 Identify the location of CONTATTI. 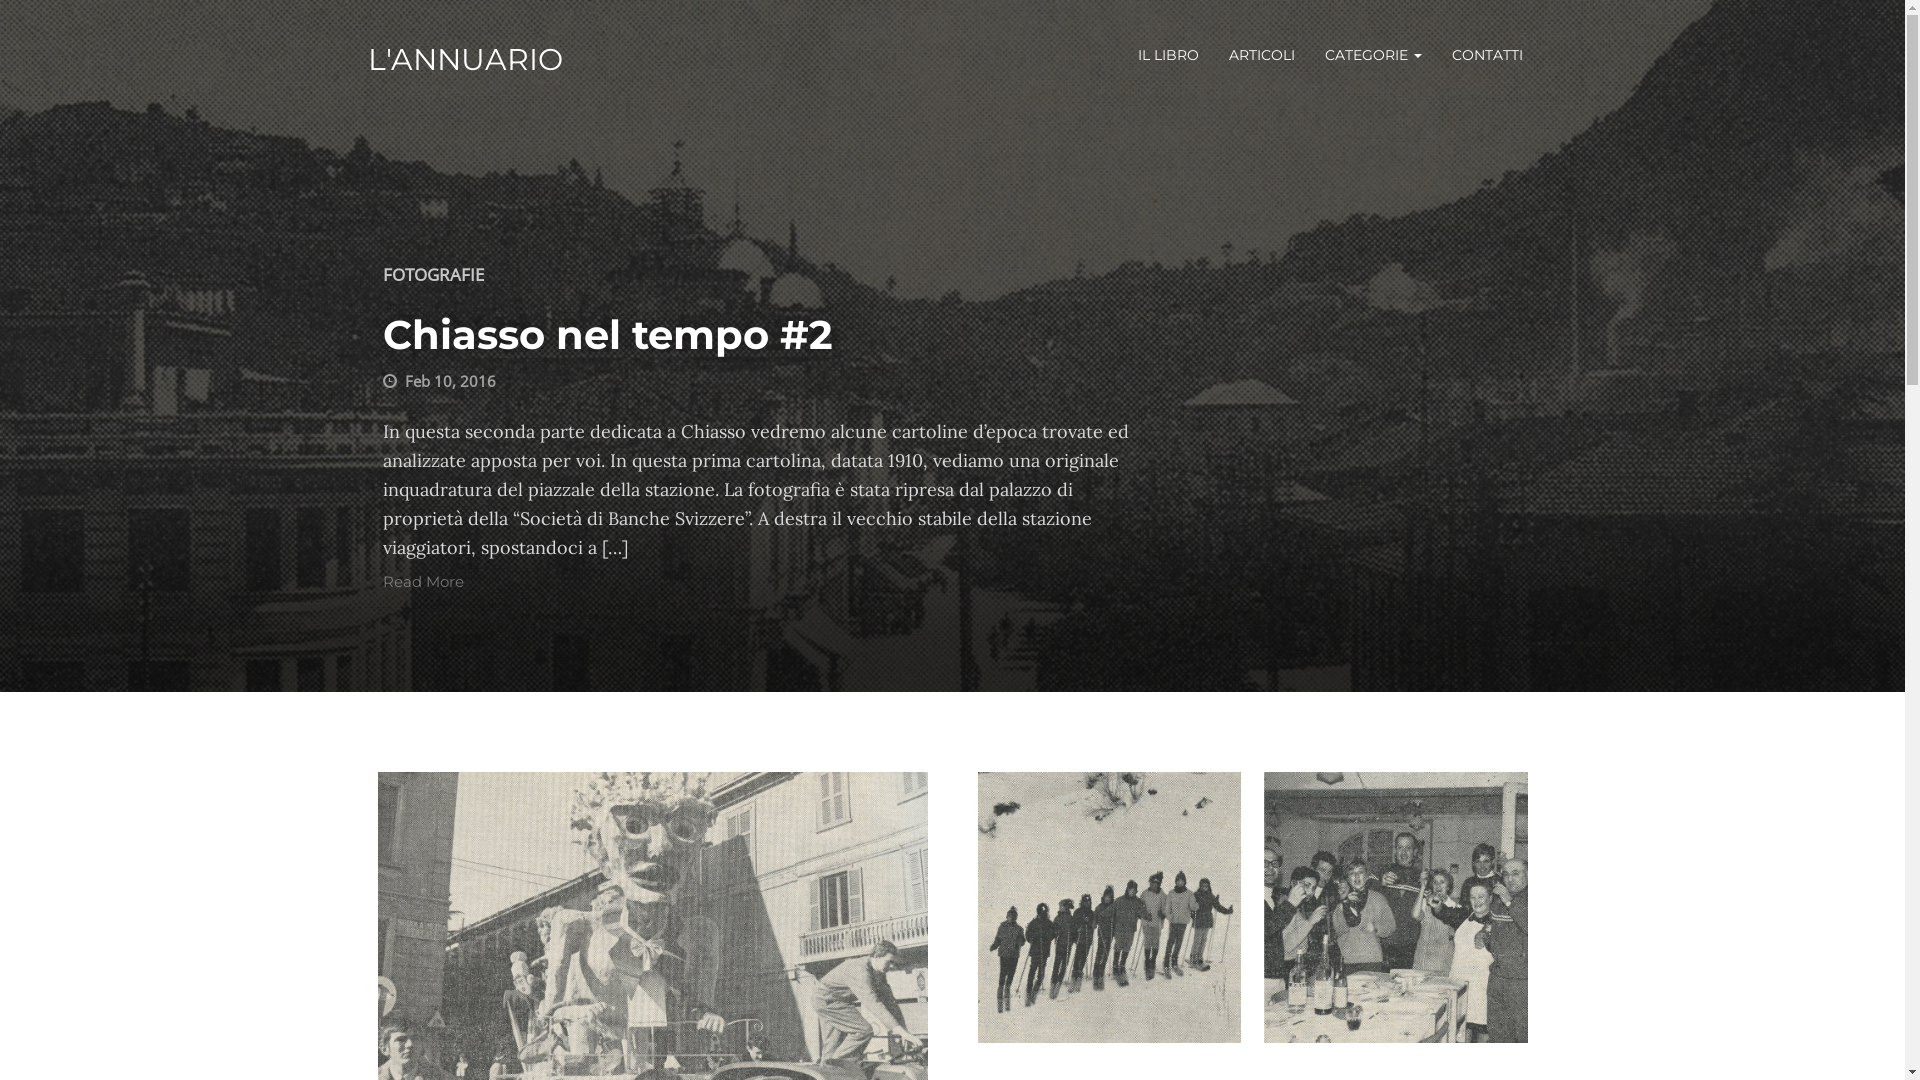
(1486, 55).